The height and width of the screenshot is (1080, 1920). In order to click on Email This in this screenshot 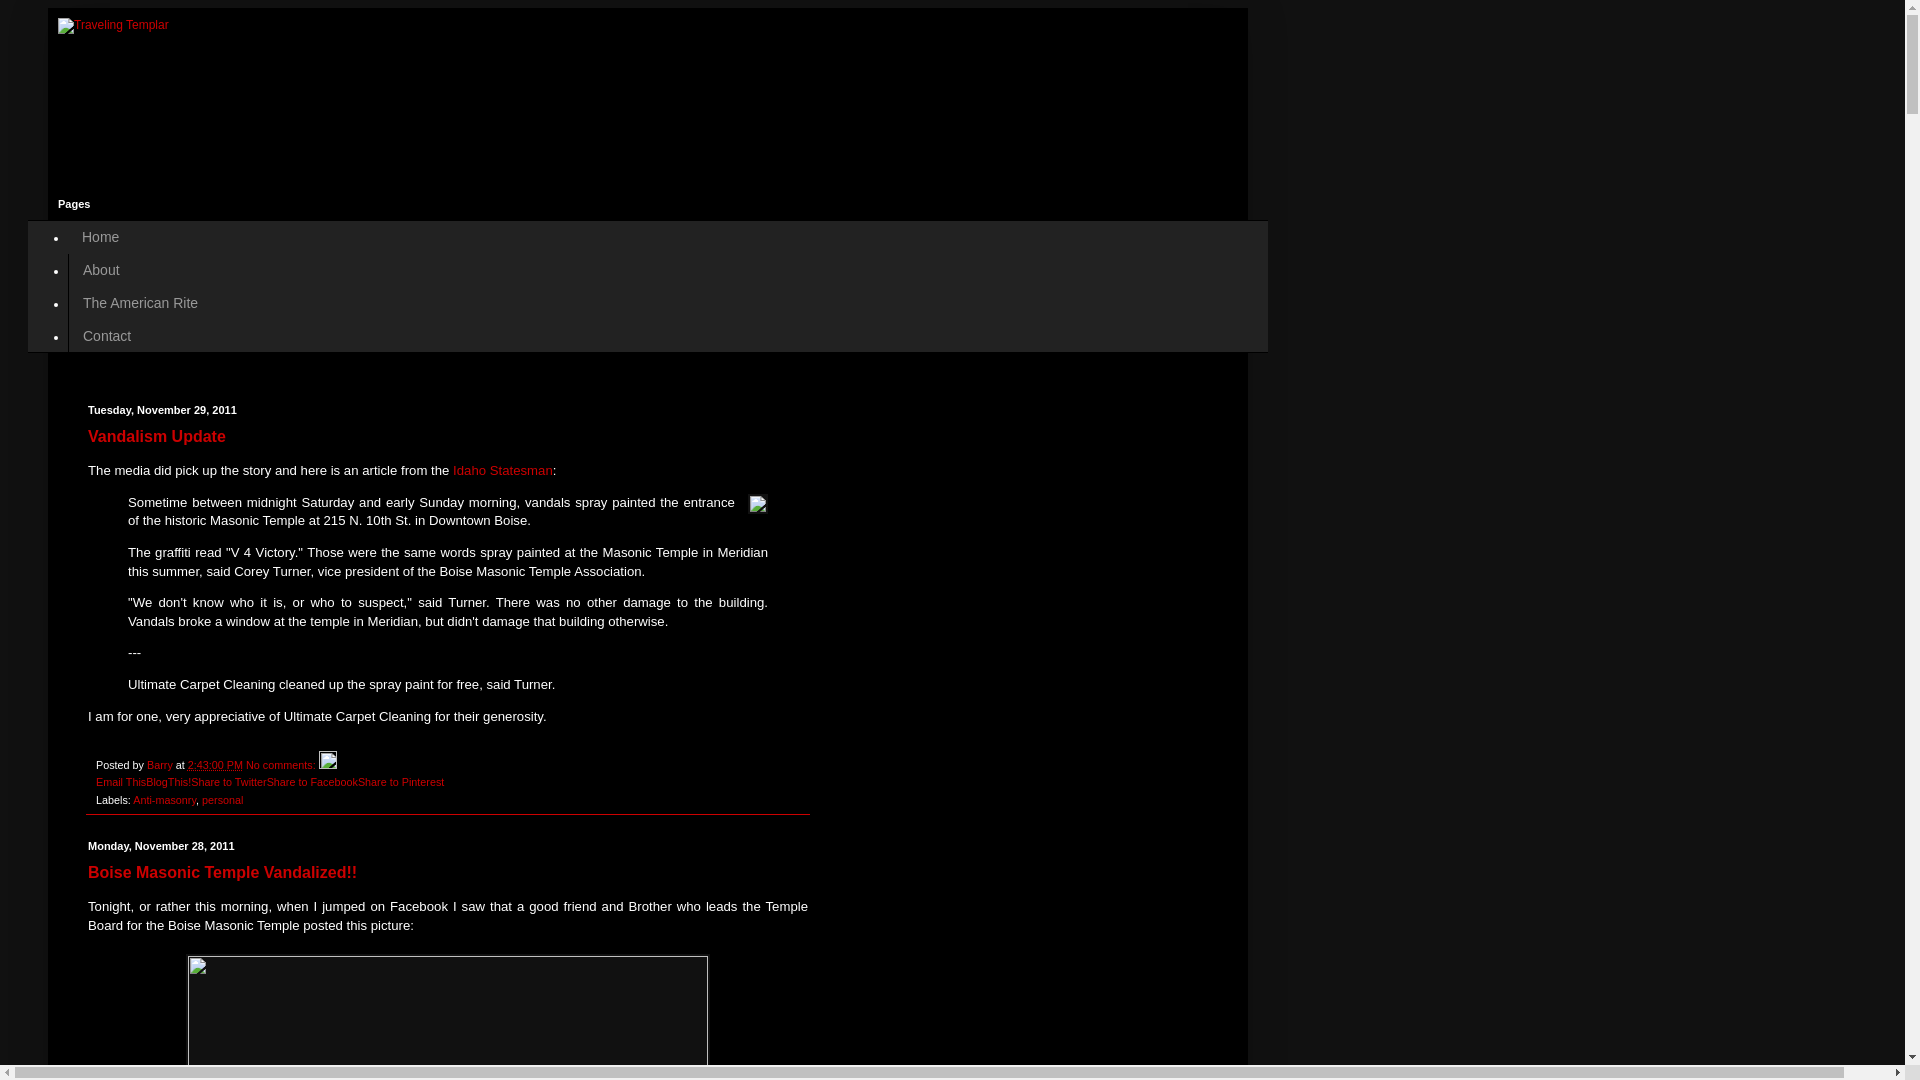, I will do `click(120, 782)`.